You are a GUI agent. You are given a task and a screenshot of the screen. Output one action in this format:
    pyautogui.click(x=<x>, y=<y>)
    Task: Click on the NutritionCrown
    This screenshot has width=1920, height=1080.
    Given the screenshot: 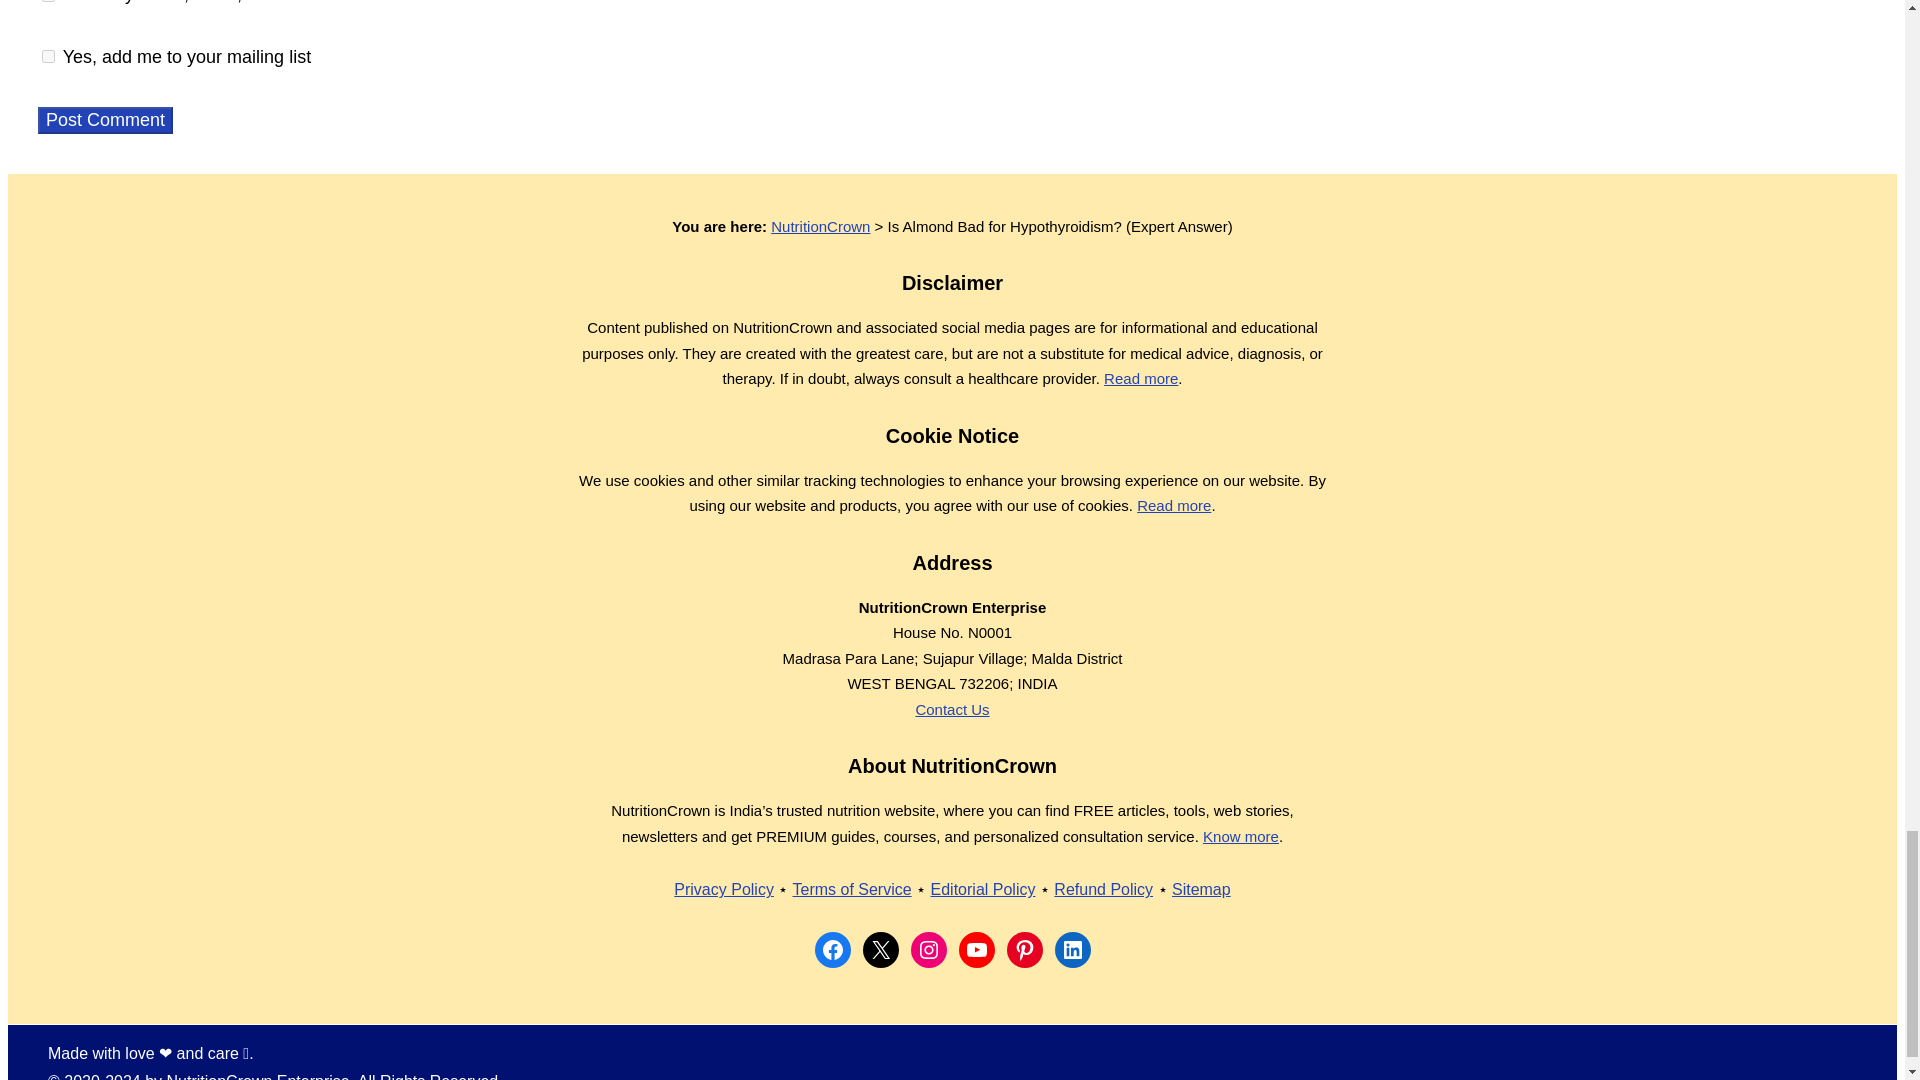 What is the action you would take?
    pyautogui.click(x=820, y=226)
    